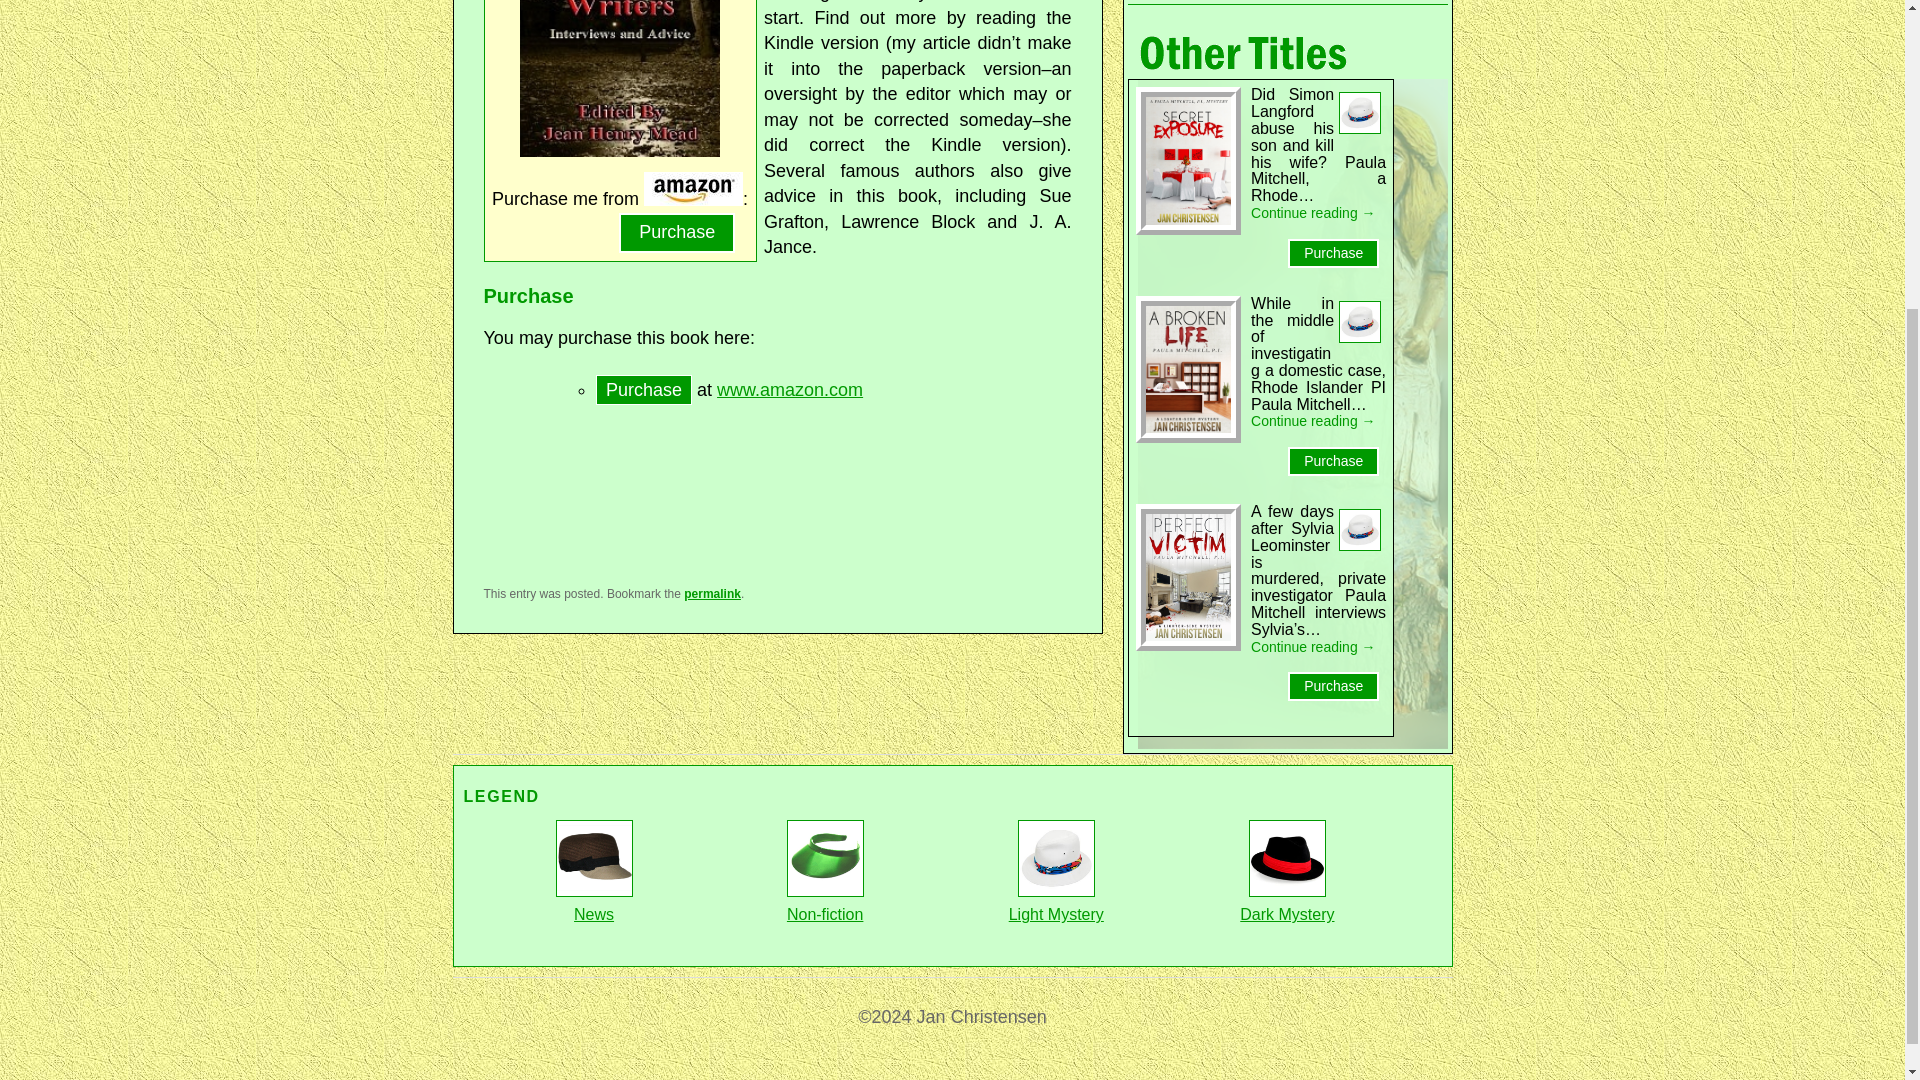 The height and width of the screenshot is (1080, 1920). What do you see at coordinates (676, 232) in the screenshot?
I see `Purchase` at bounding box center [676, 232].